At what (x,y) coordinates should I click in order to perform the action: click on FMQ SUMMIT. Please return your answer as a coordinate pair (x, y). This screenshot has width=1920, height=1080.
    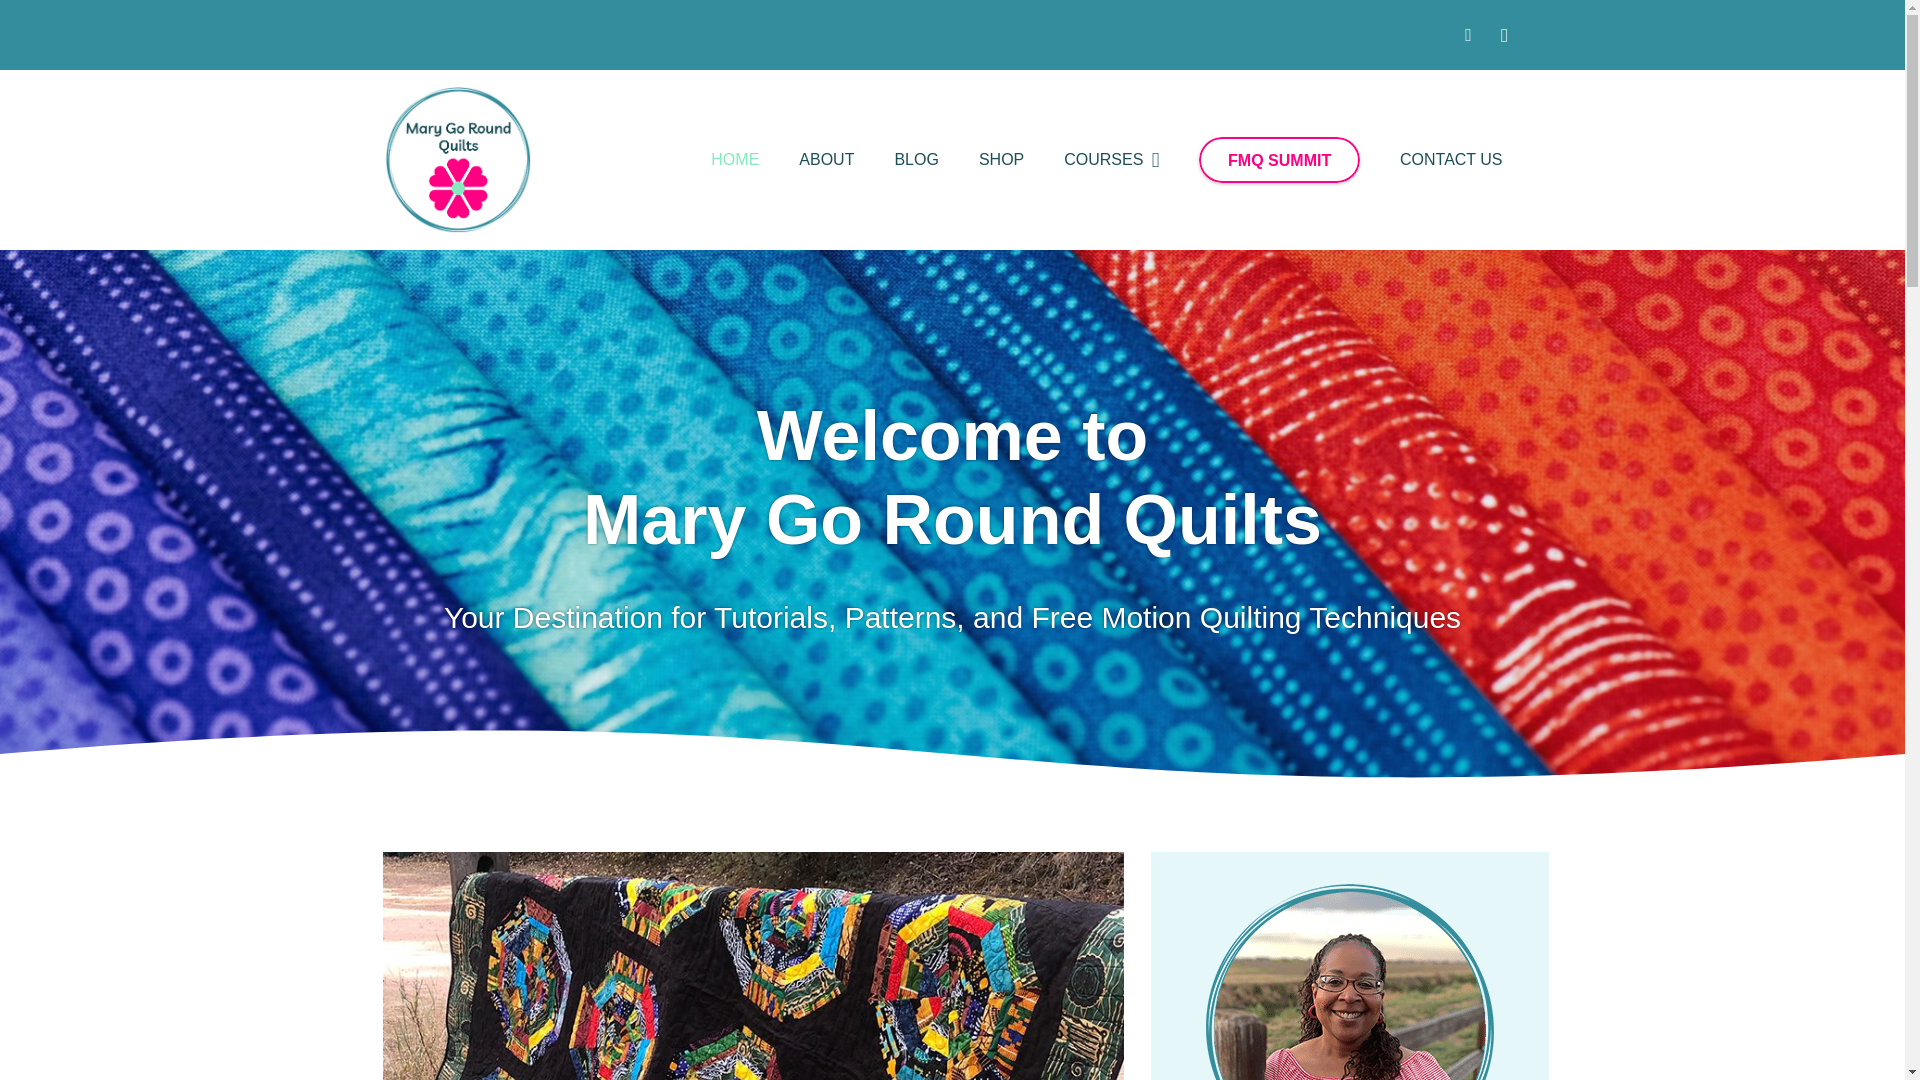
    Looking at the image, I should click on (1278, 160).